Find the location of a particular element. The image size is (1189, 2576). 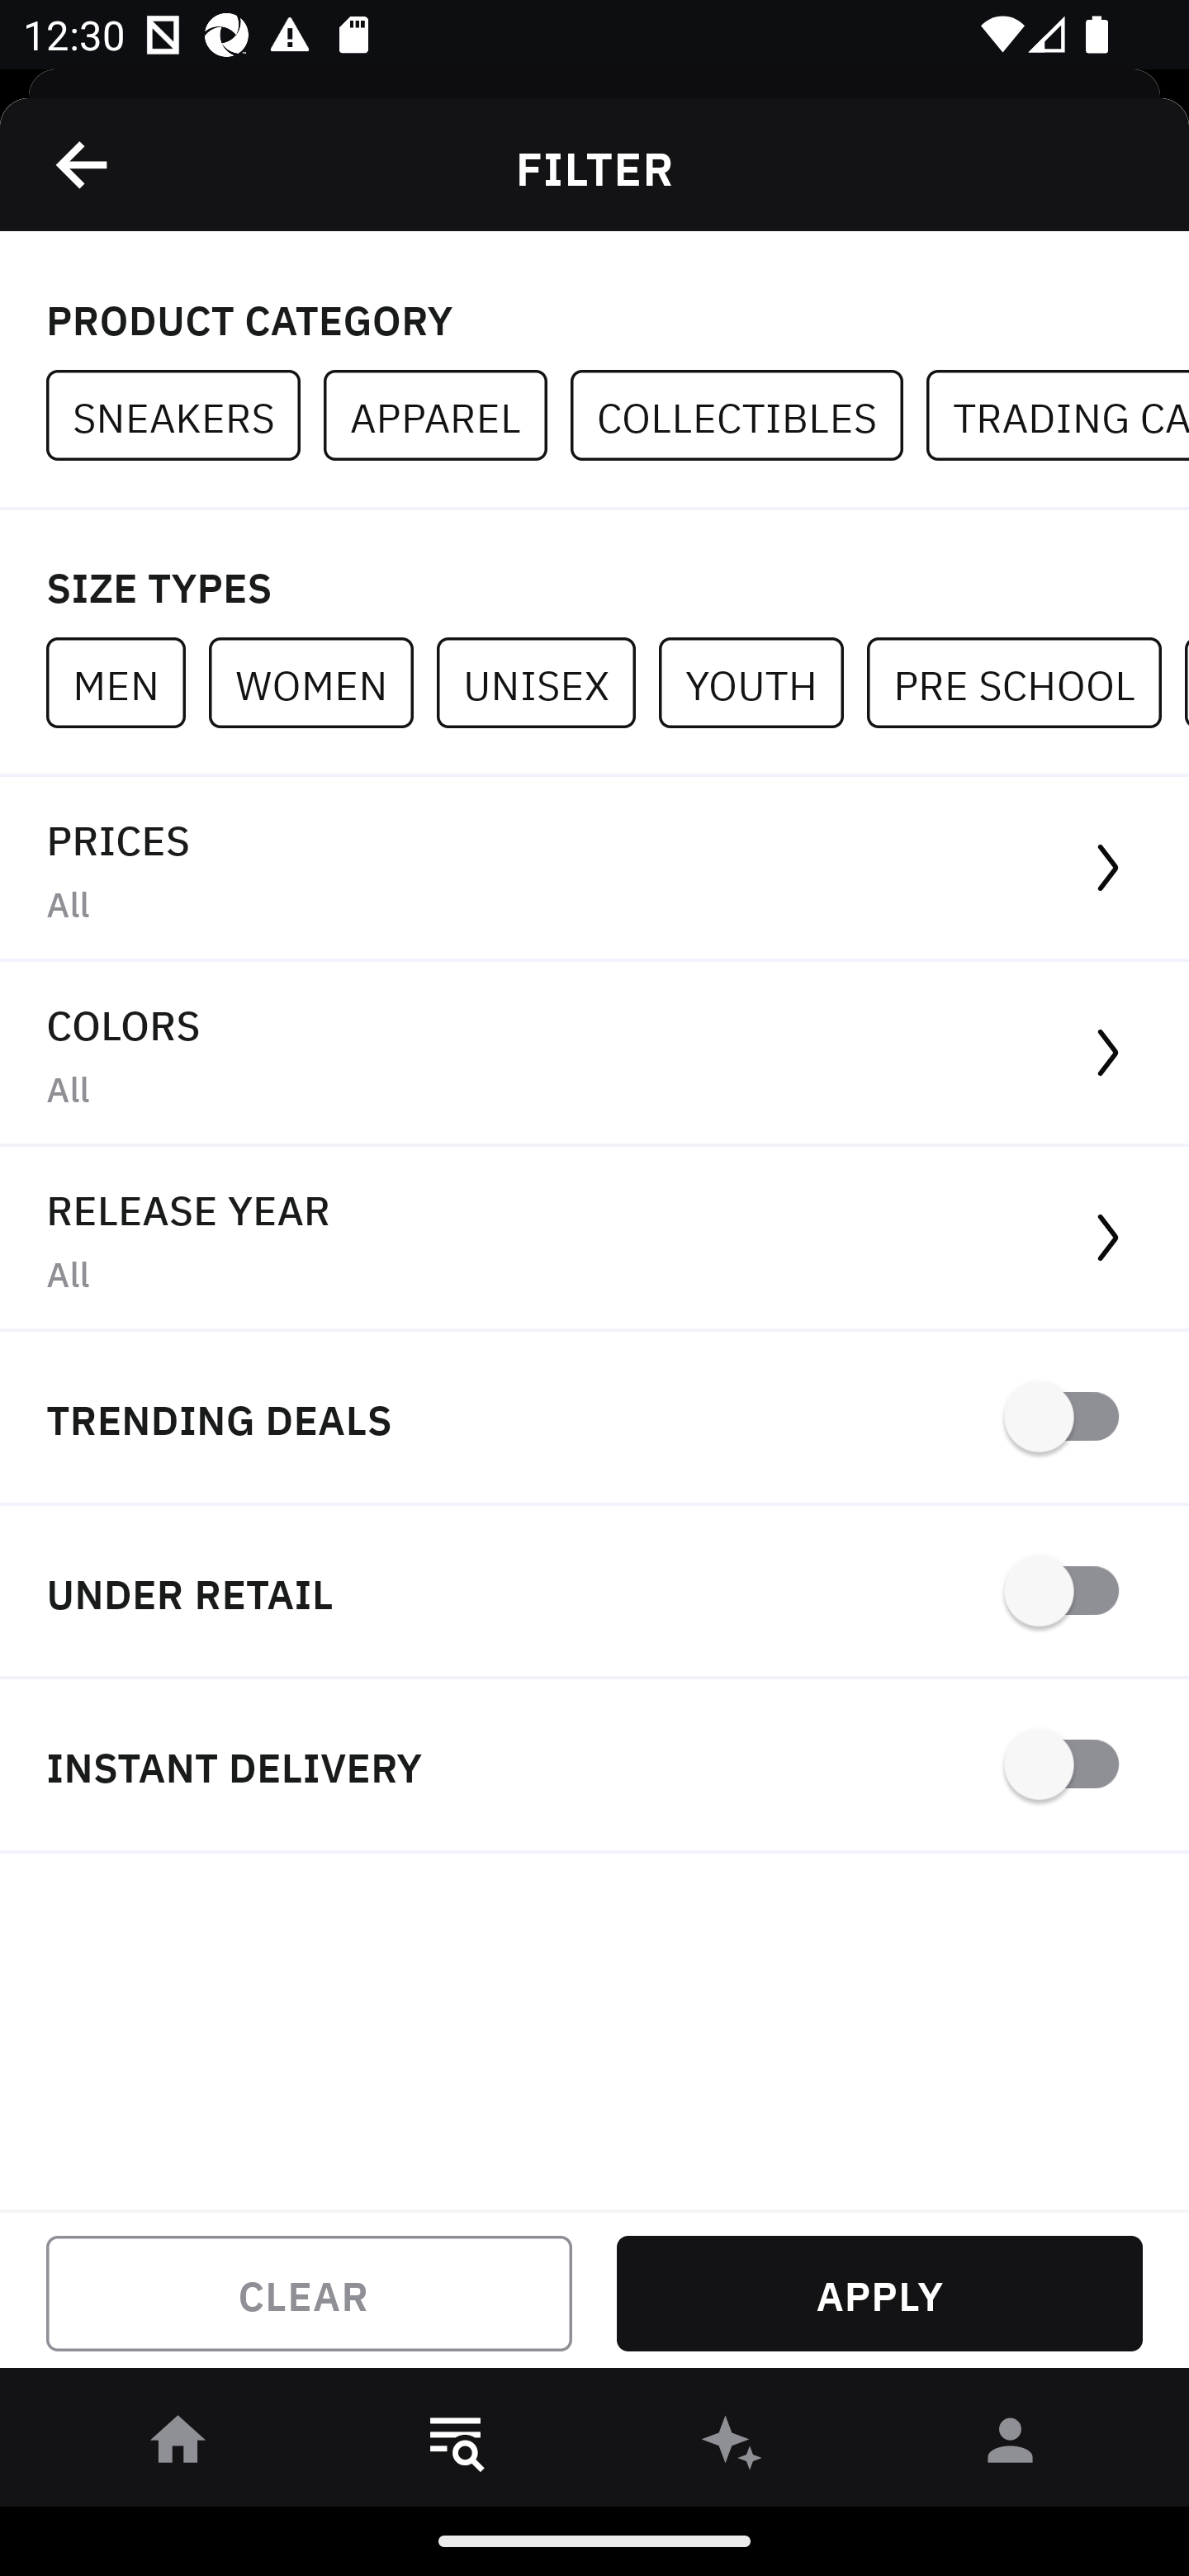

PRE SCHOOL is located at coordinates (1026, 682).